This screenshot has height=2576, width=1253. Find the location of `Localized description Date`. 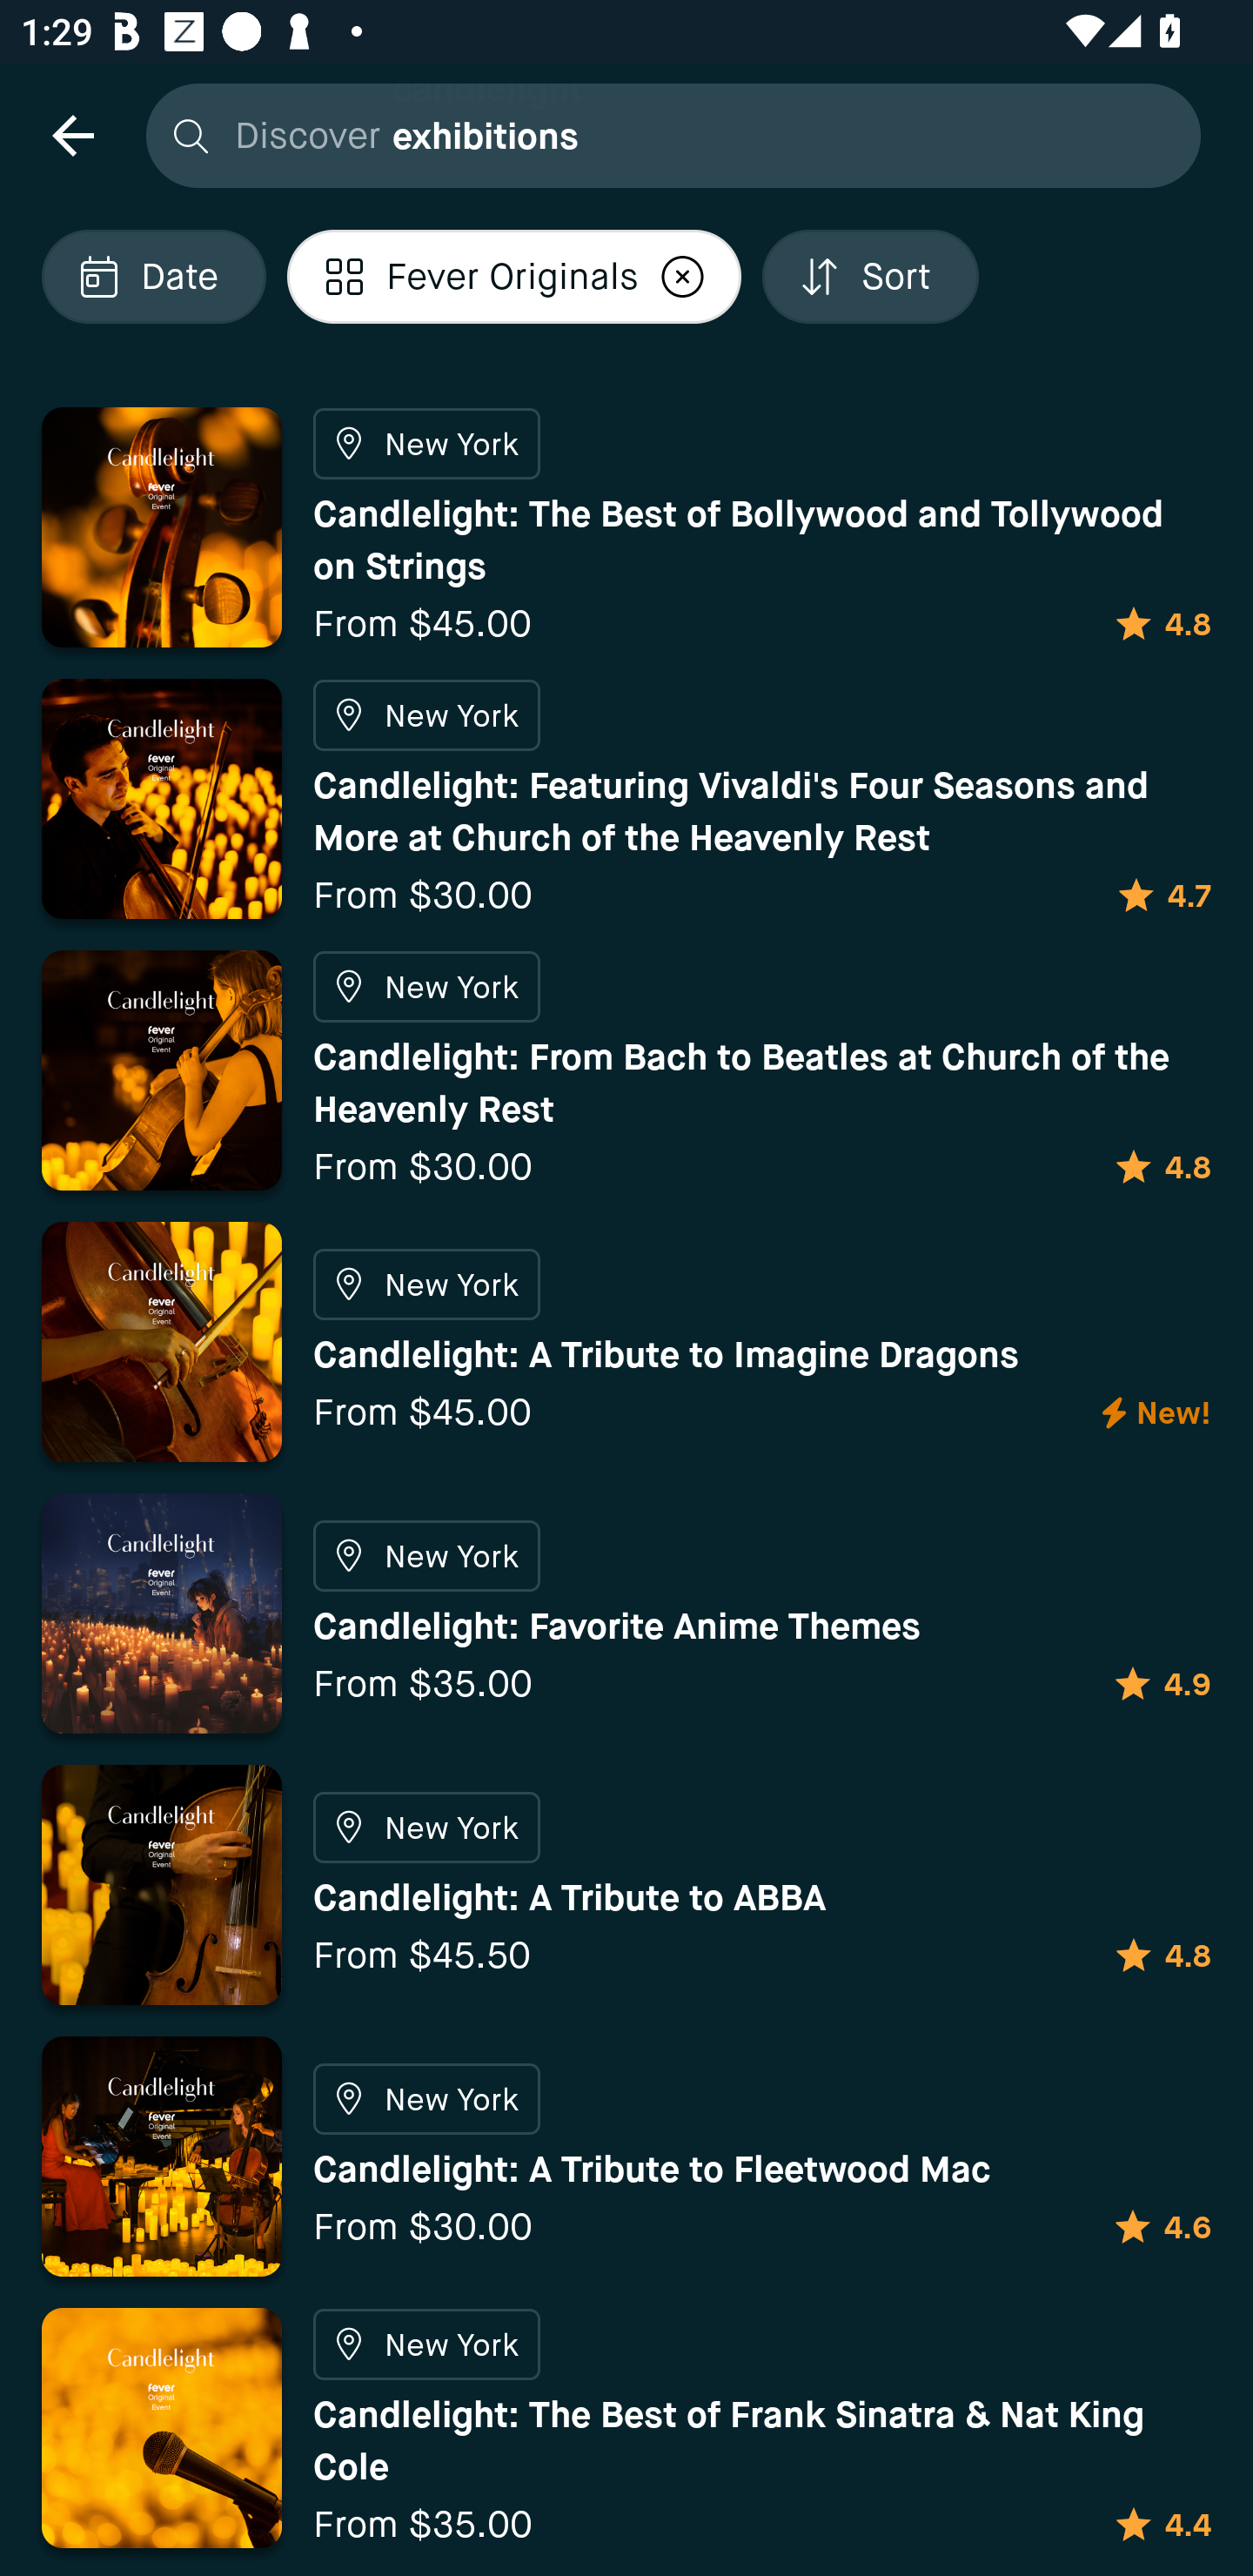

Localized description Date is located at coordinates (153, 277).